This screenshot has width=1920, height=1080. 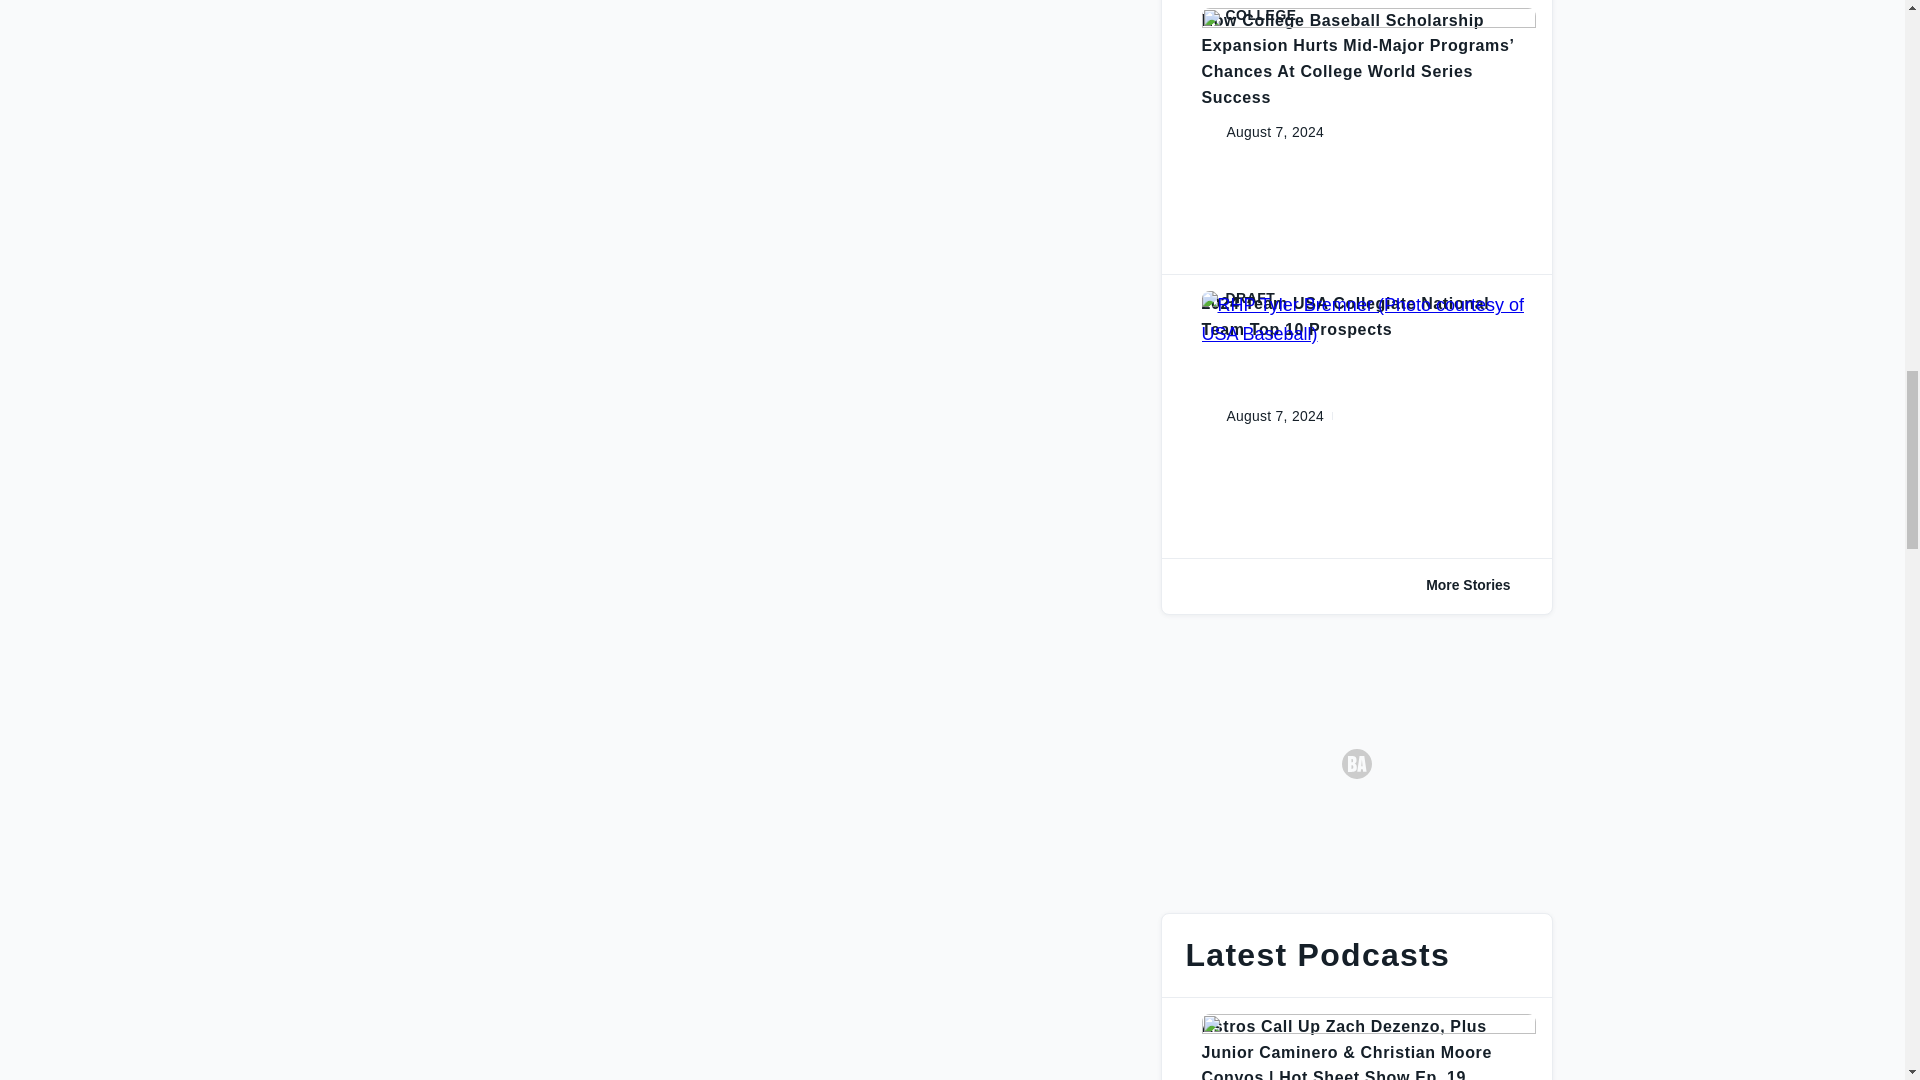 I want to click on Post category, so click(x=1368, y=298).